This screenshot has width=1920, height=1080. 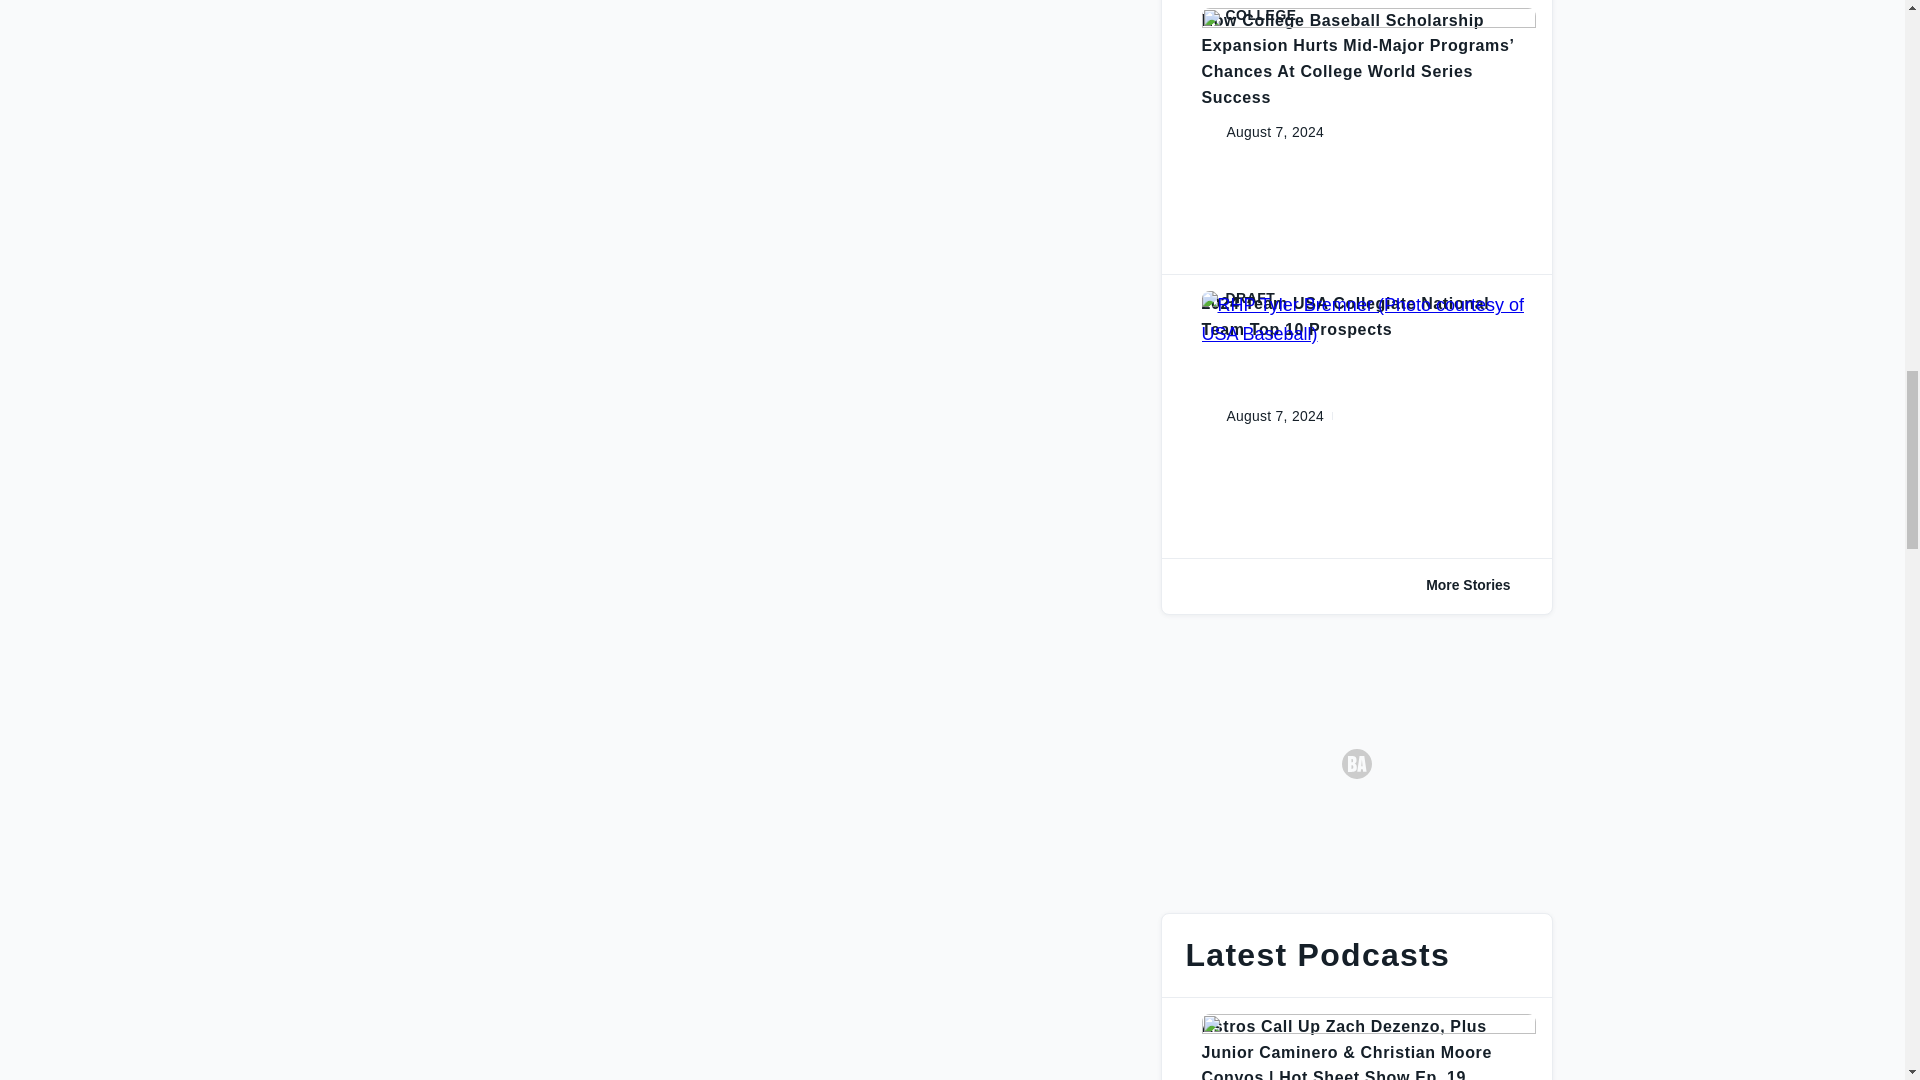 I want to click on Post category, so click(x=1368, y=298).